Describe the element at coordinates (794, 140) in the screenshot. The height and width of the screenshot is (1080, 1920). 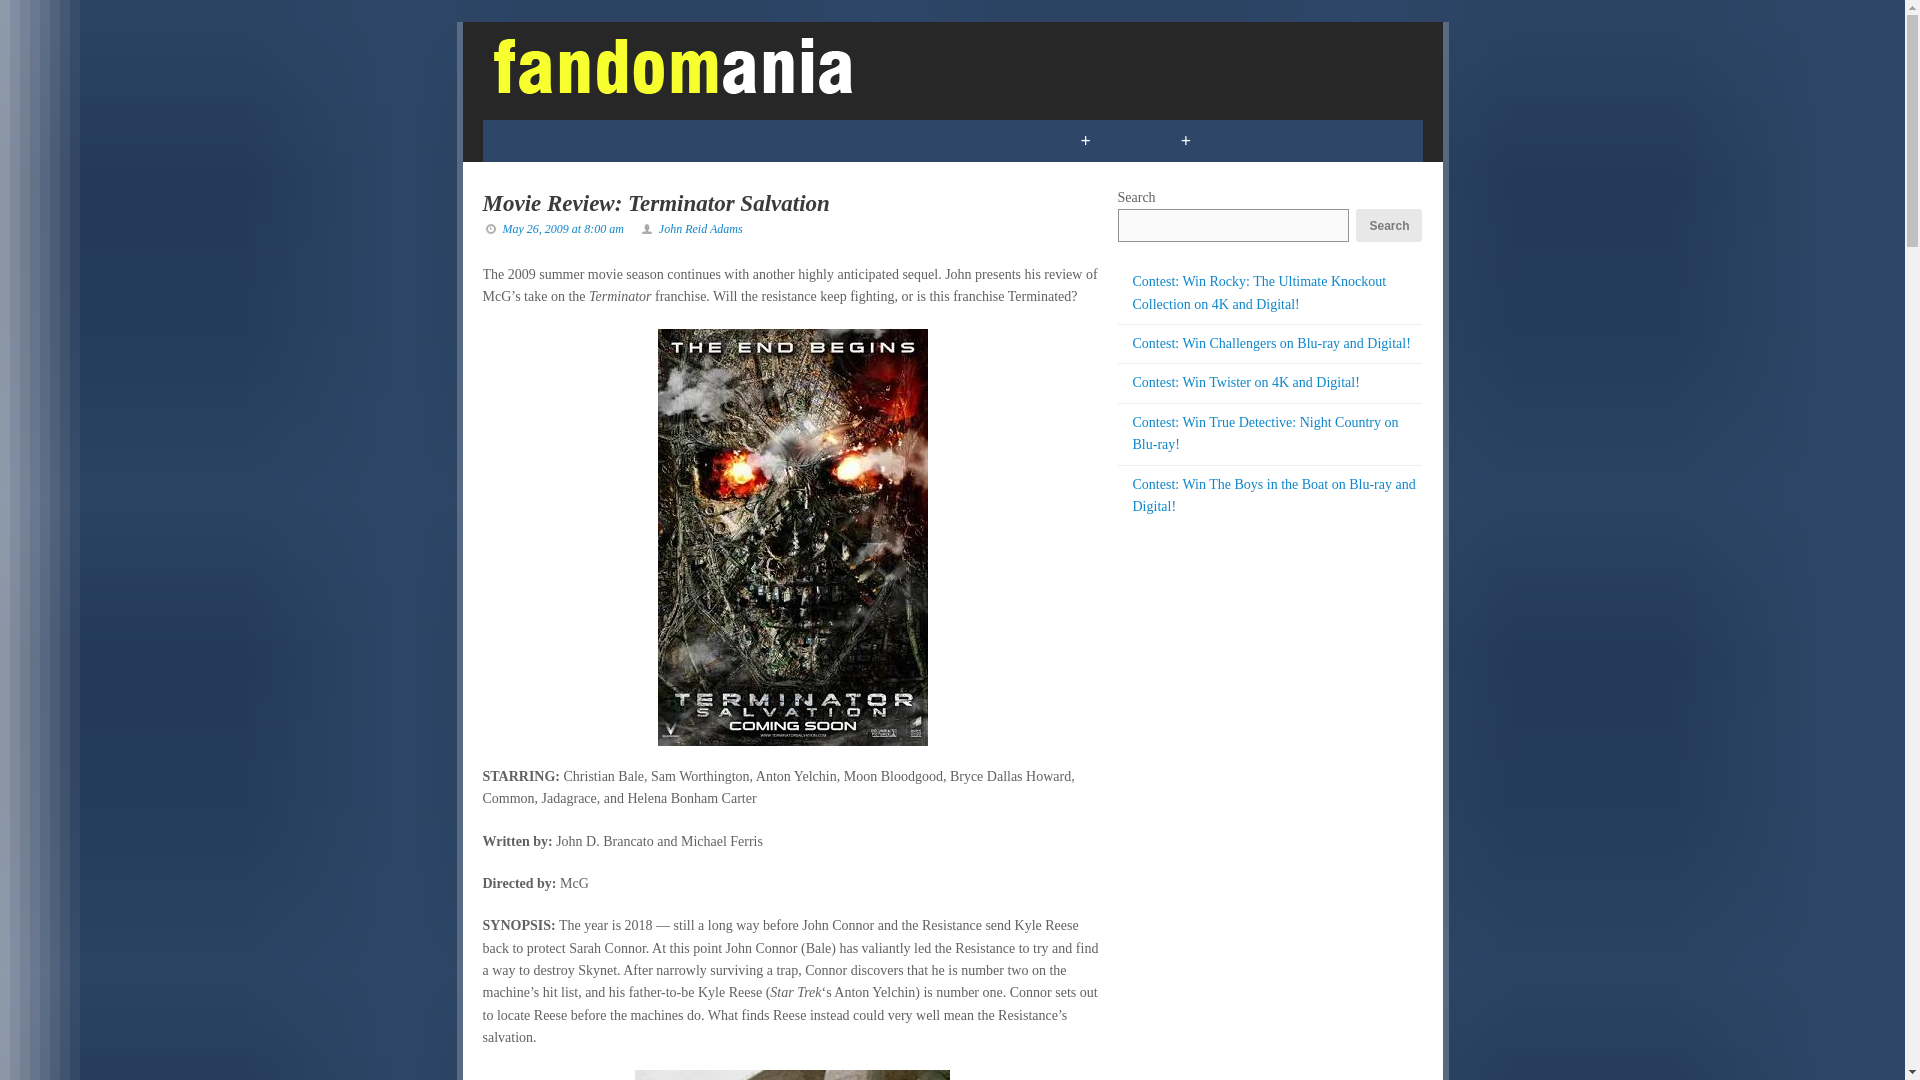
I see `Movies` at that location.